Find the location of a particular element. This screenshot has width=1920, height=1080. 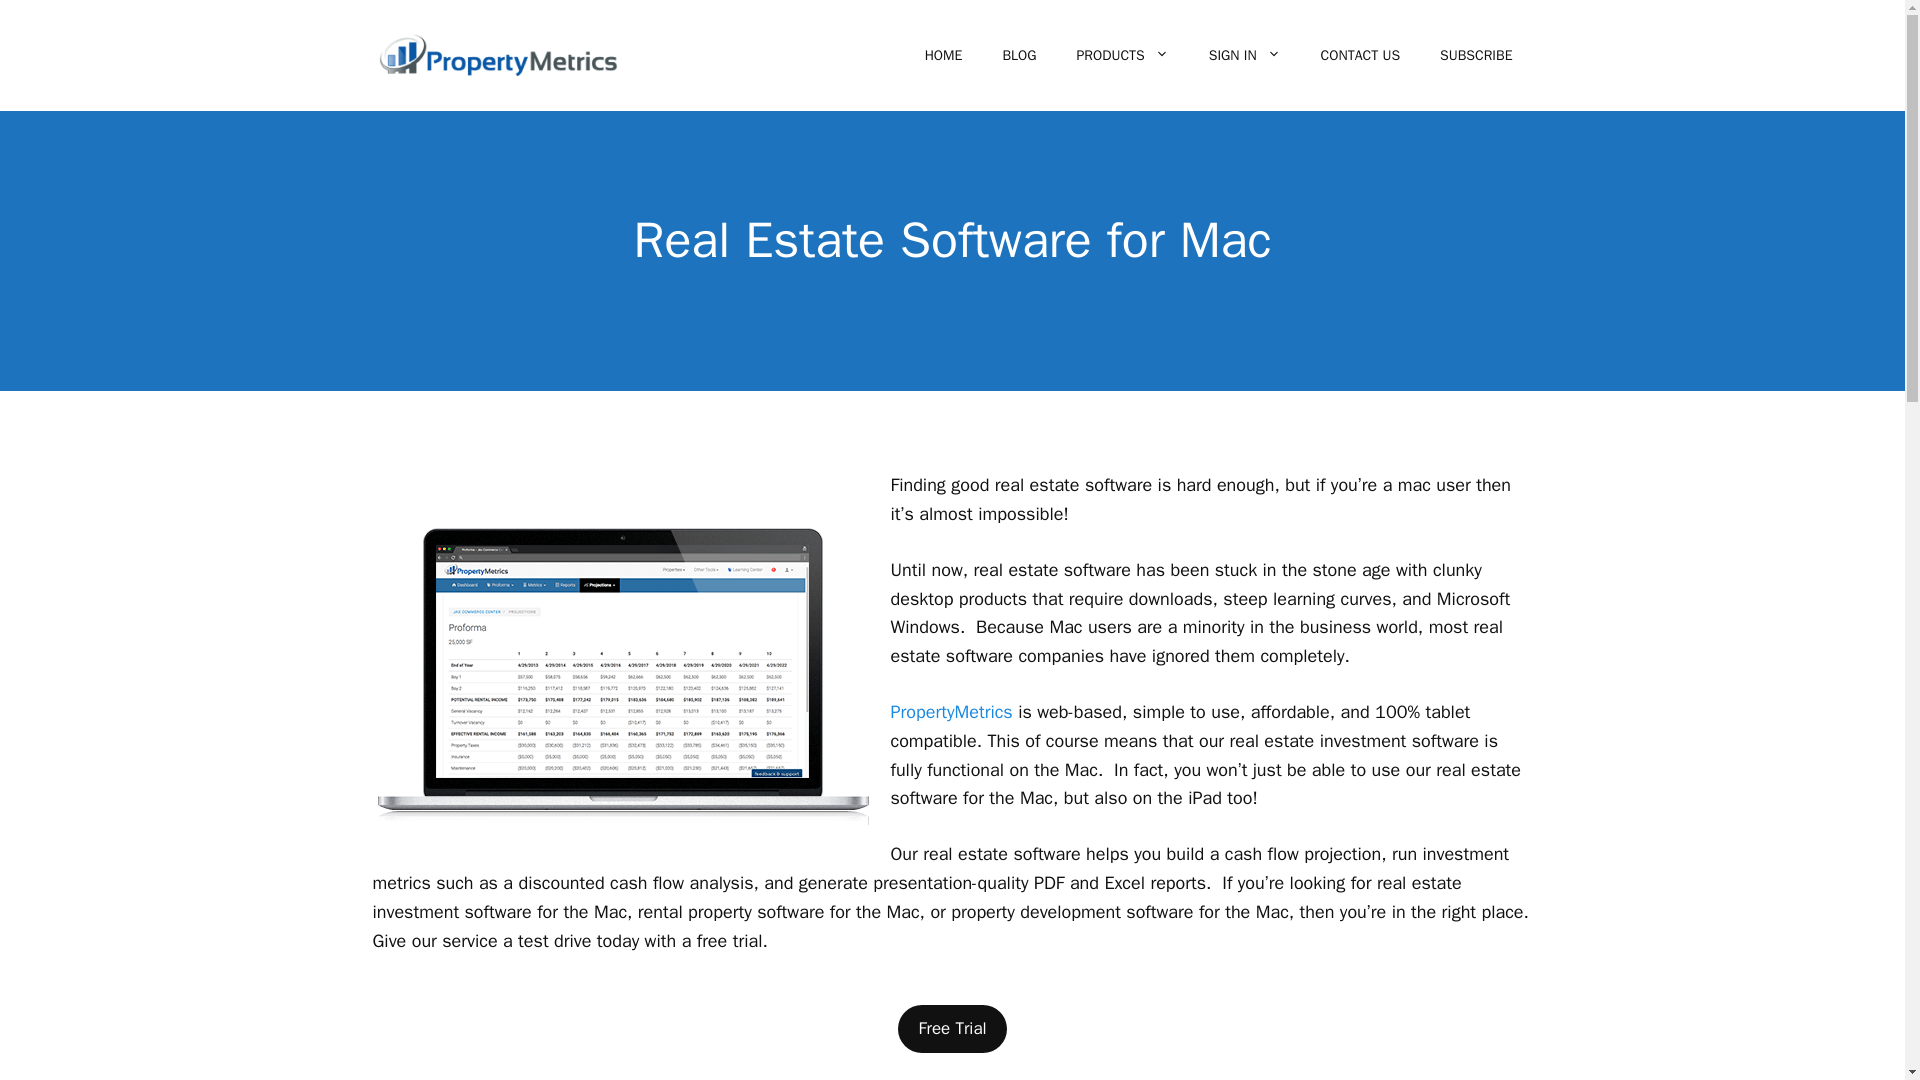

SIGN IN is located at coordinates (1244, 56).